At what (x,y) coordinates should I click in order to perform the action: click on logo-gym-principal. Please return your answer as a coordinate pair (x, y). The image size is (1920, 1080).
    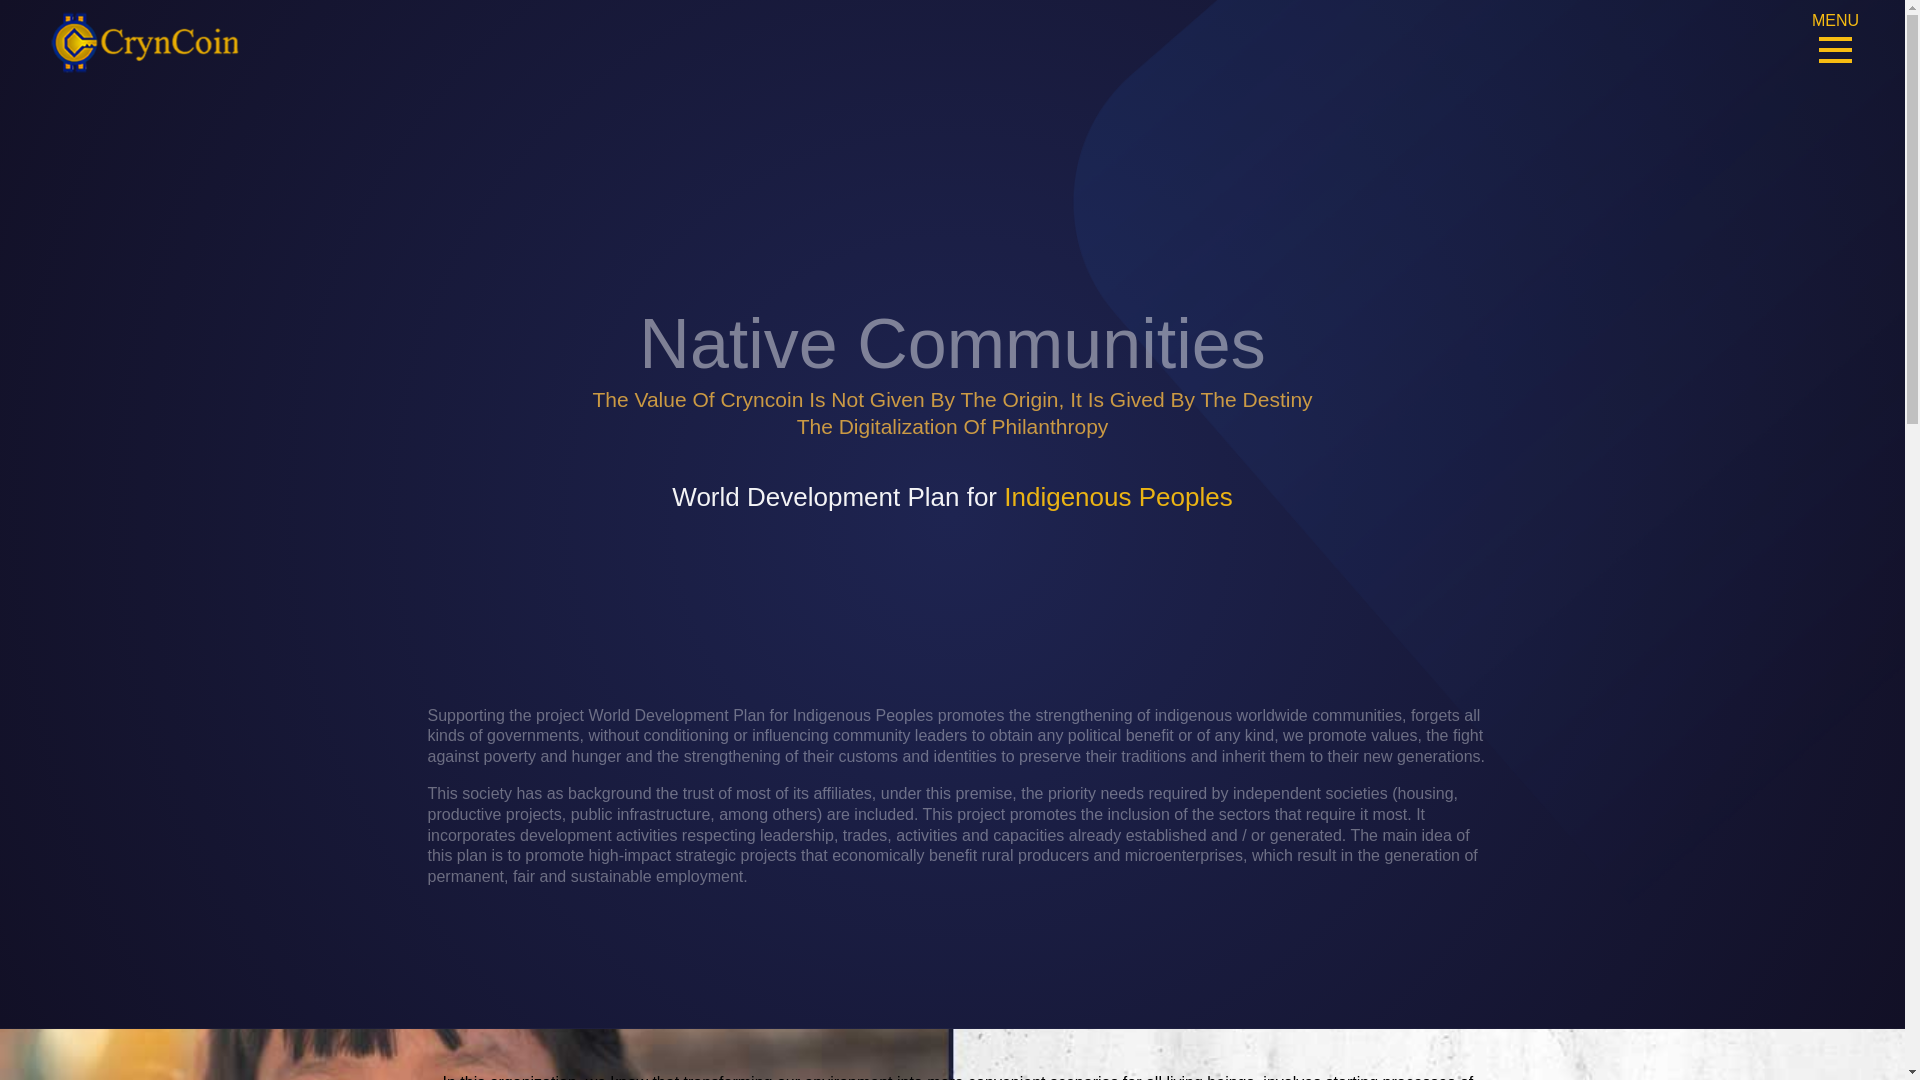
    Looking at the image, I should click on (144, 42).